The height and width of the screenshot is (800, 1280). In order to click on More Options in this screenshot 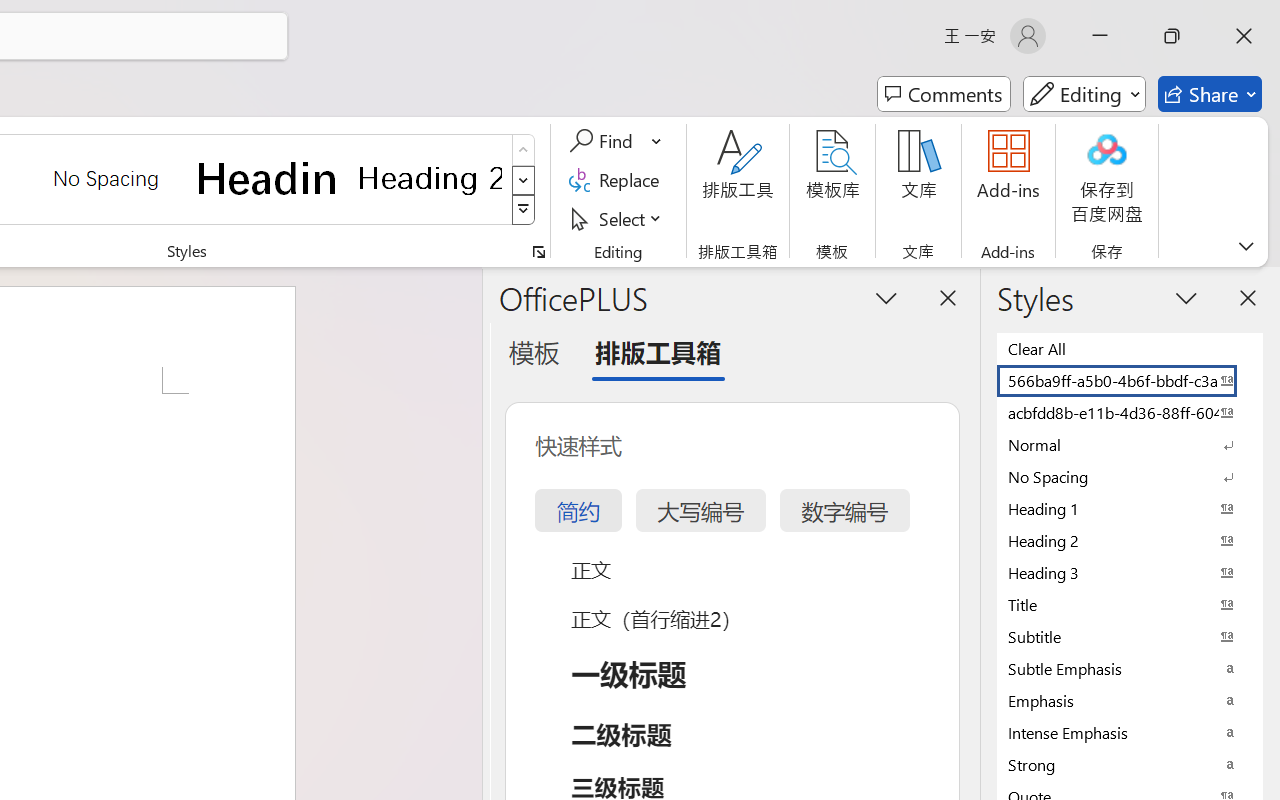, I will do `click(658, 141)`.